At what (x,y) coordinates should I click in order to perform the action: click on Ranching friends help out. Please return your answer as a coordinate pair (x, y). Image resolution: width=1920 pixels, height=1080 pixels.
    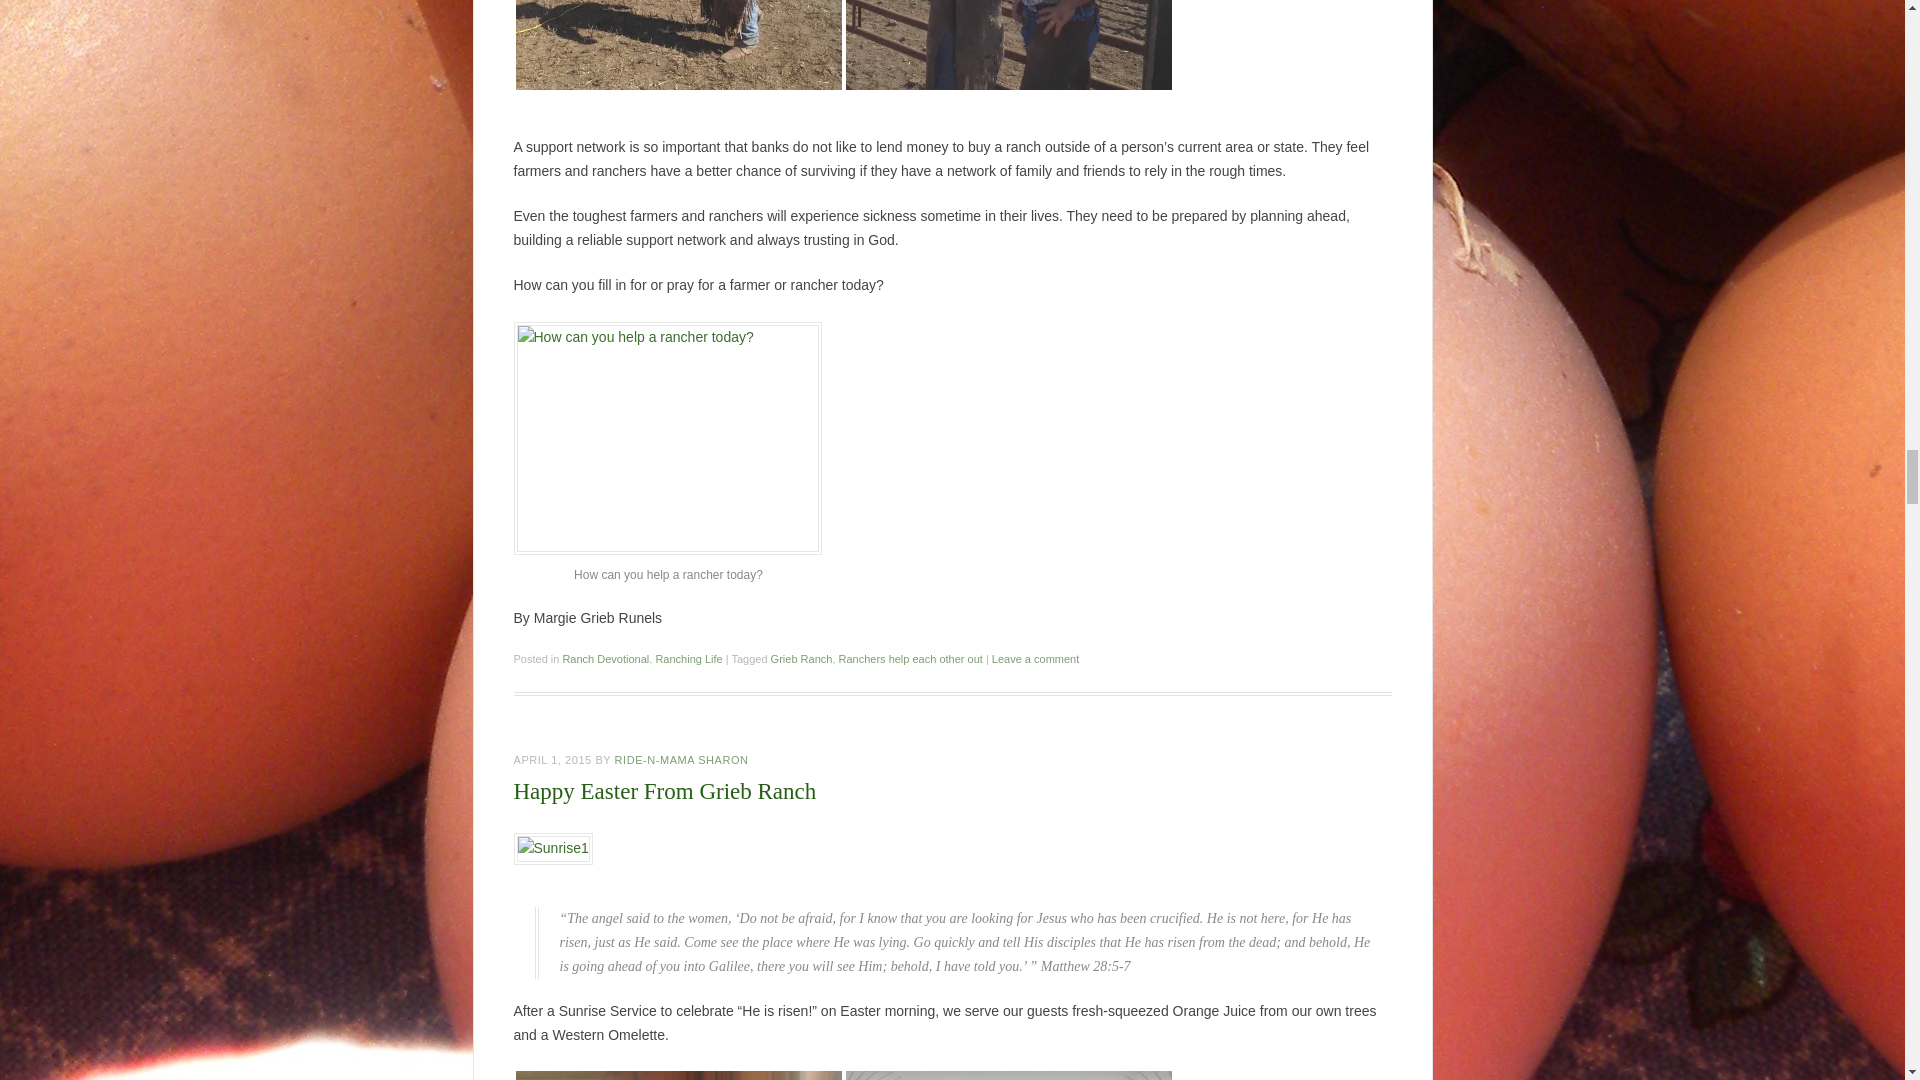
    Looking at the image, I should click on (679, 44).